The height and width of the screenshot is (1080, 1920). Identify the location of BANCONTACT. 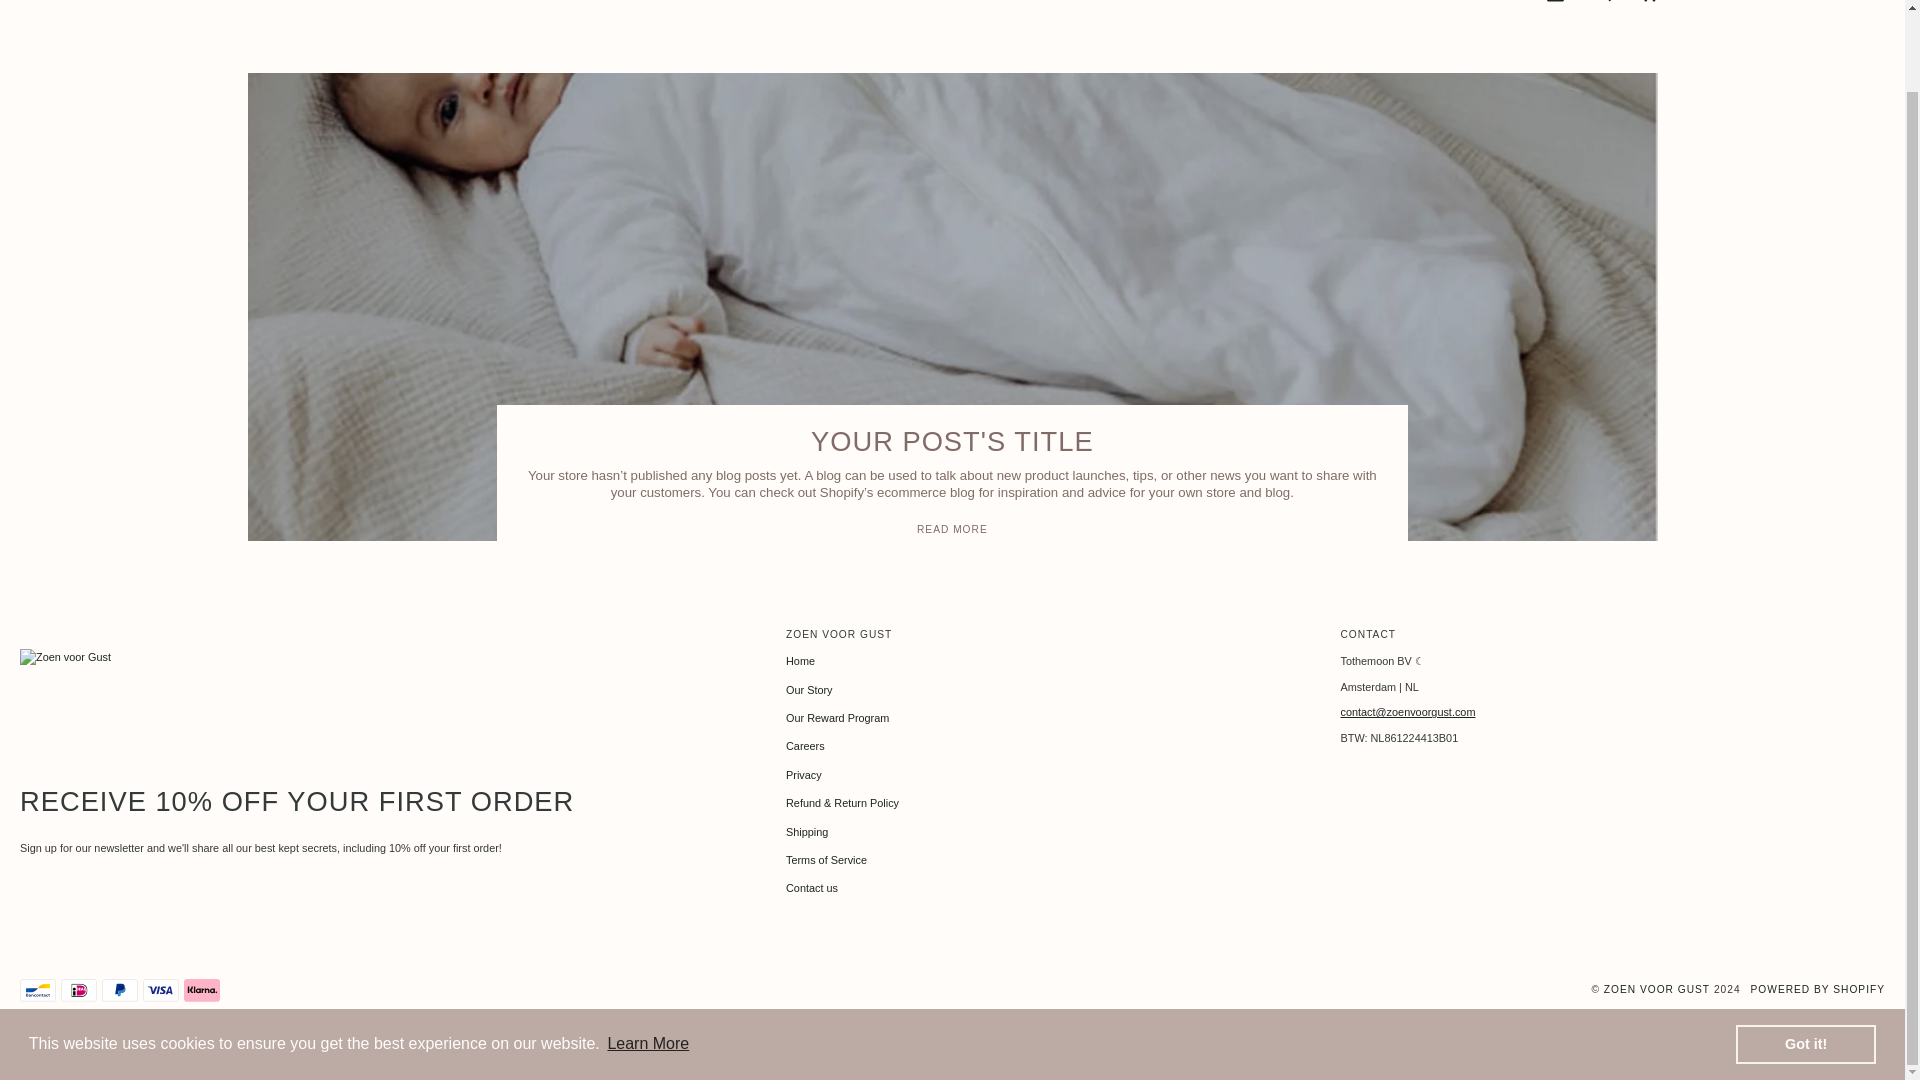
(37, 990).